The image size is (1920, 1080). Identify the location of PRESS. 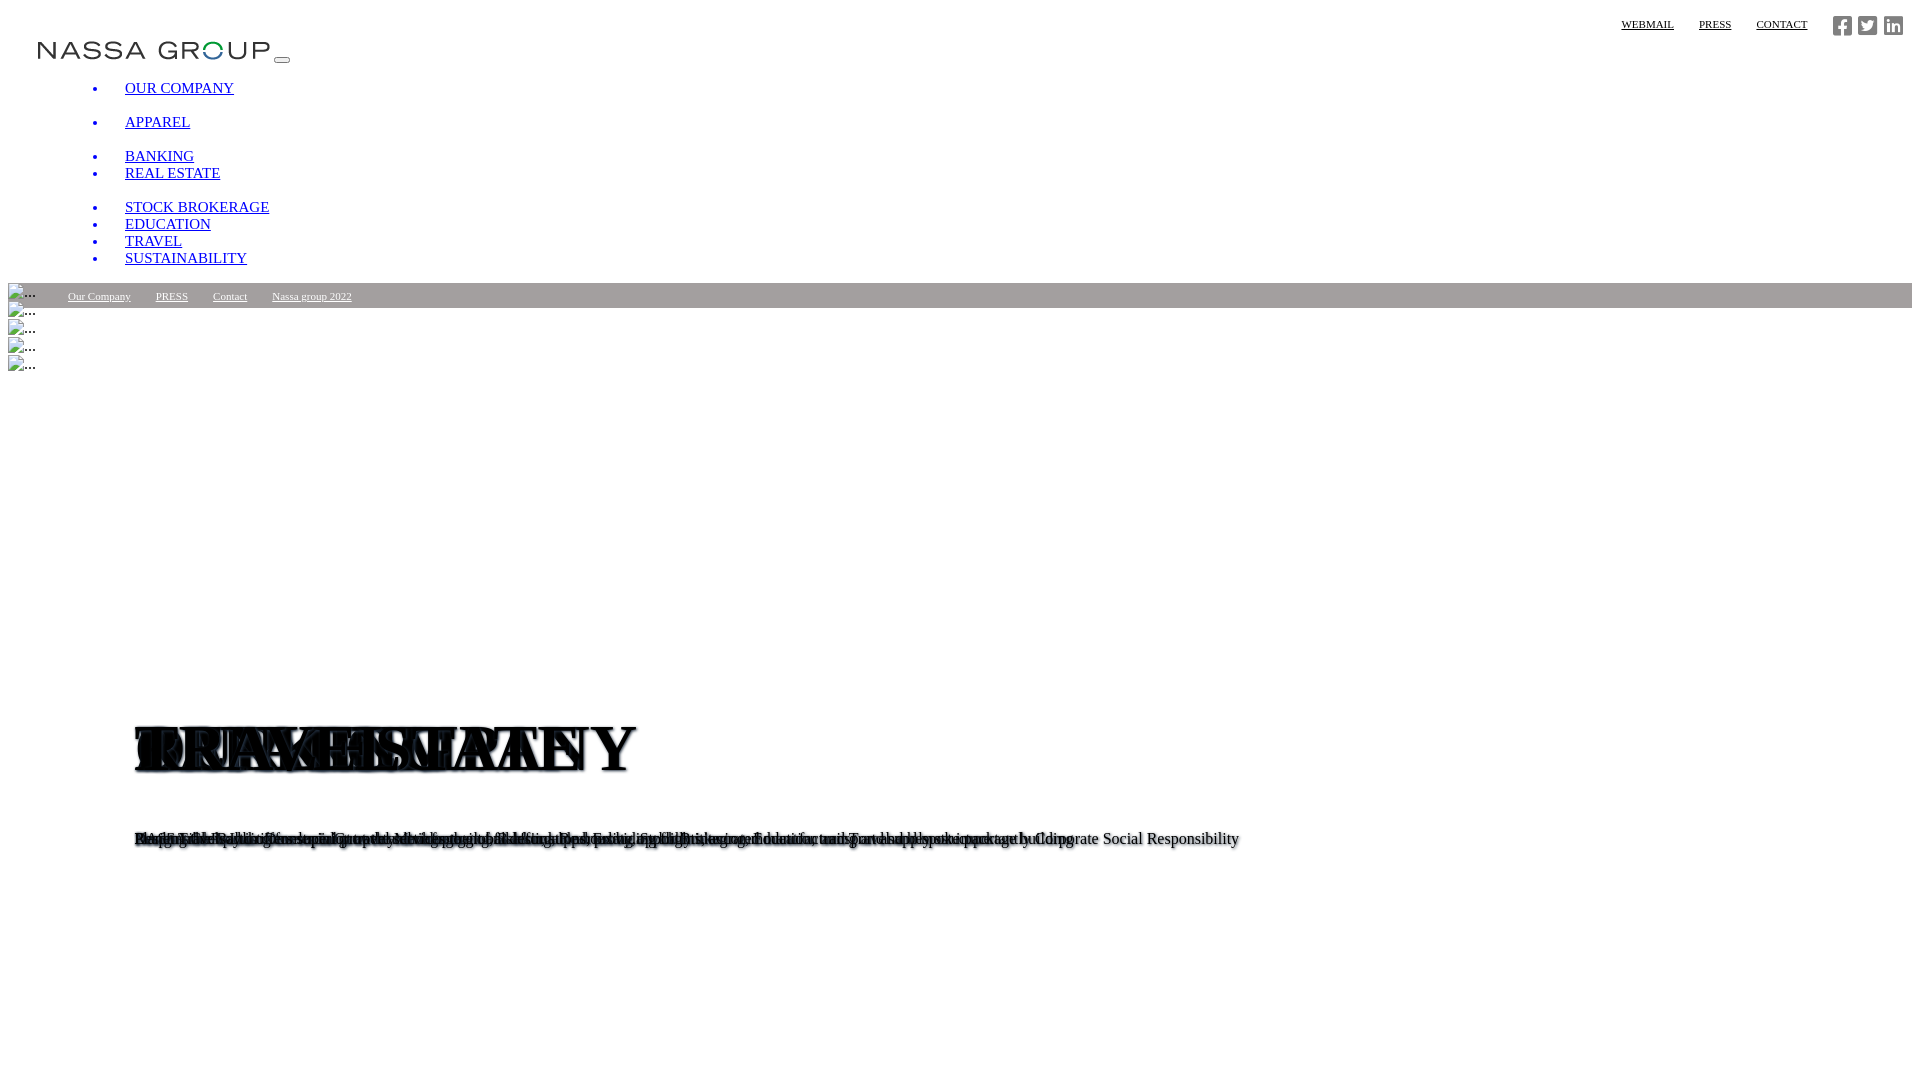
(172, 296).